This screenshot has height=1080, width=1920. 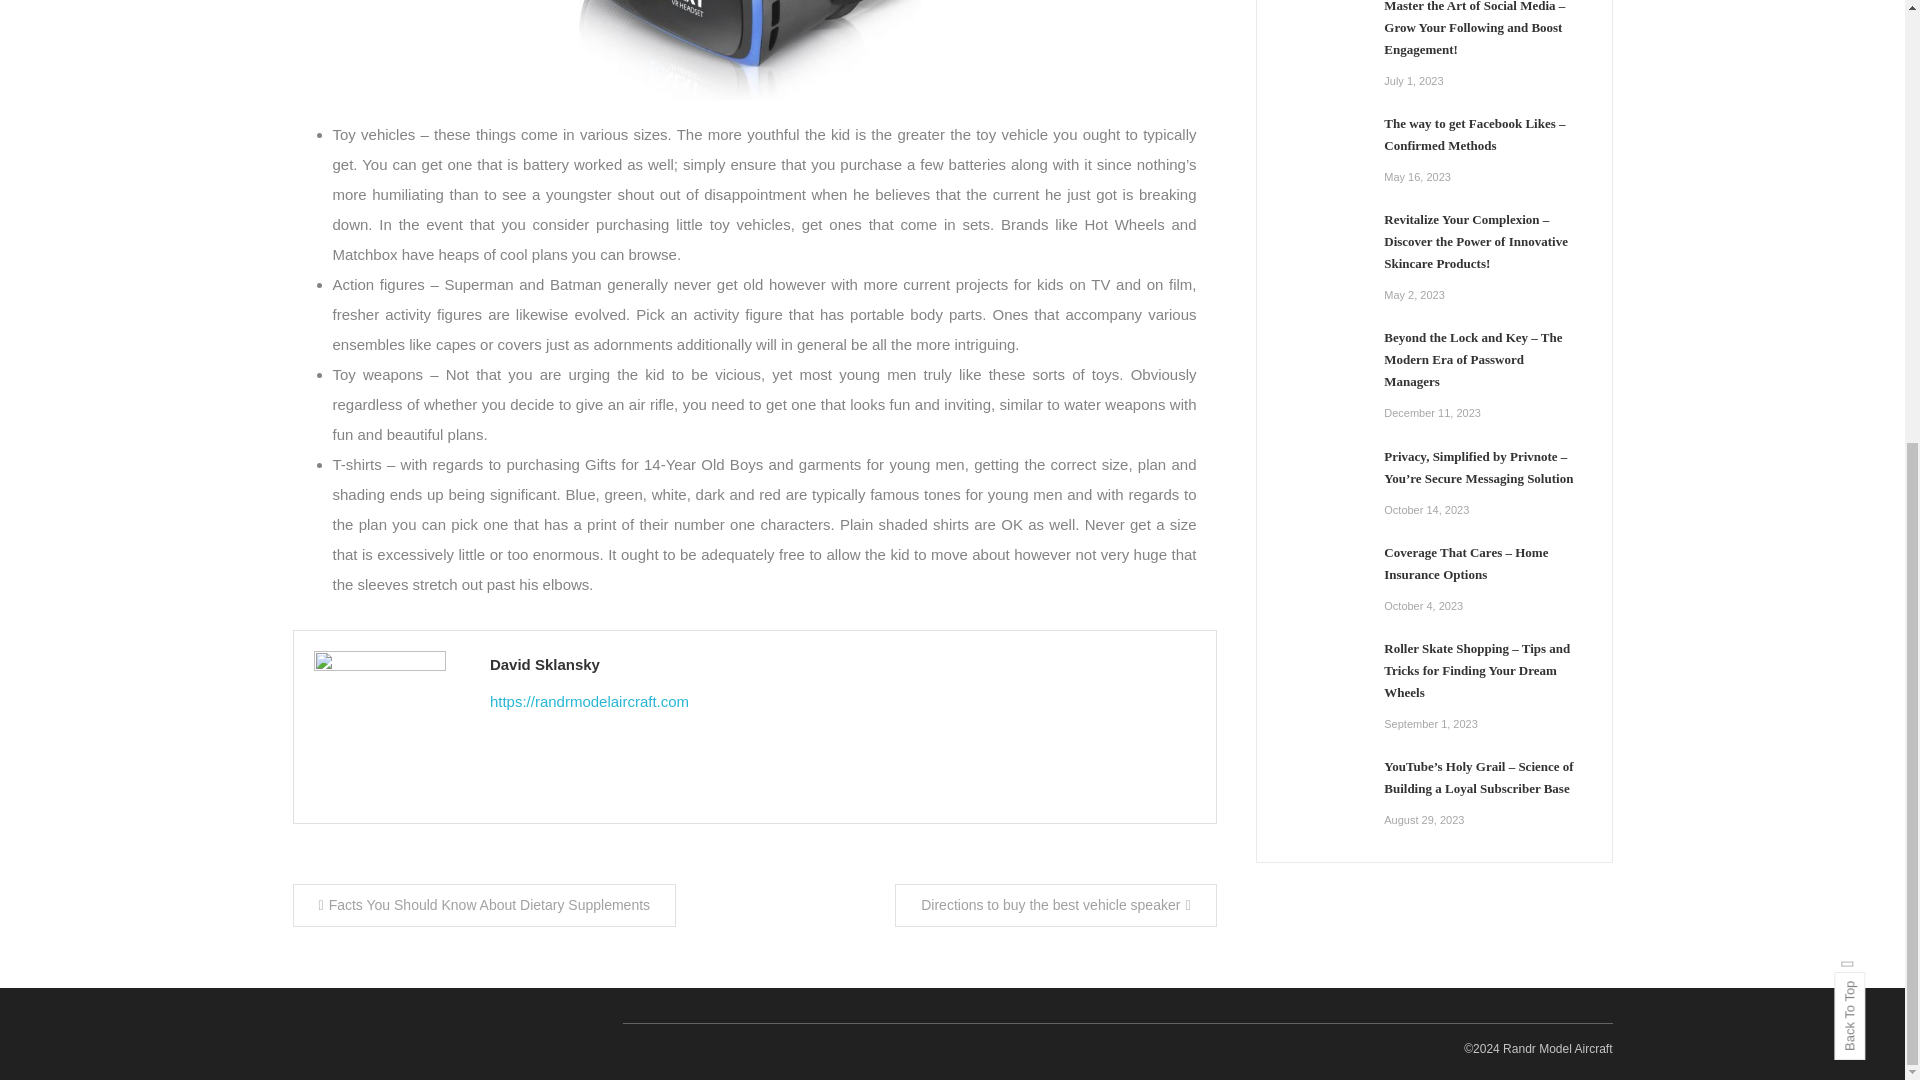 I want to click on July 1, 2023, so click(x=1414, y=80).